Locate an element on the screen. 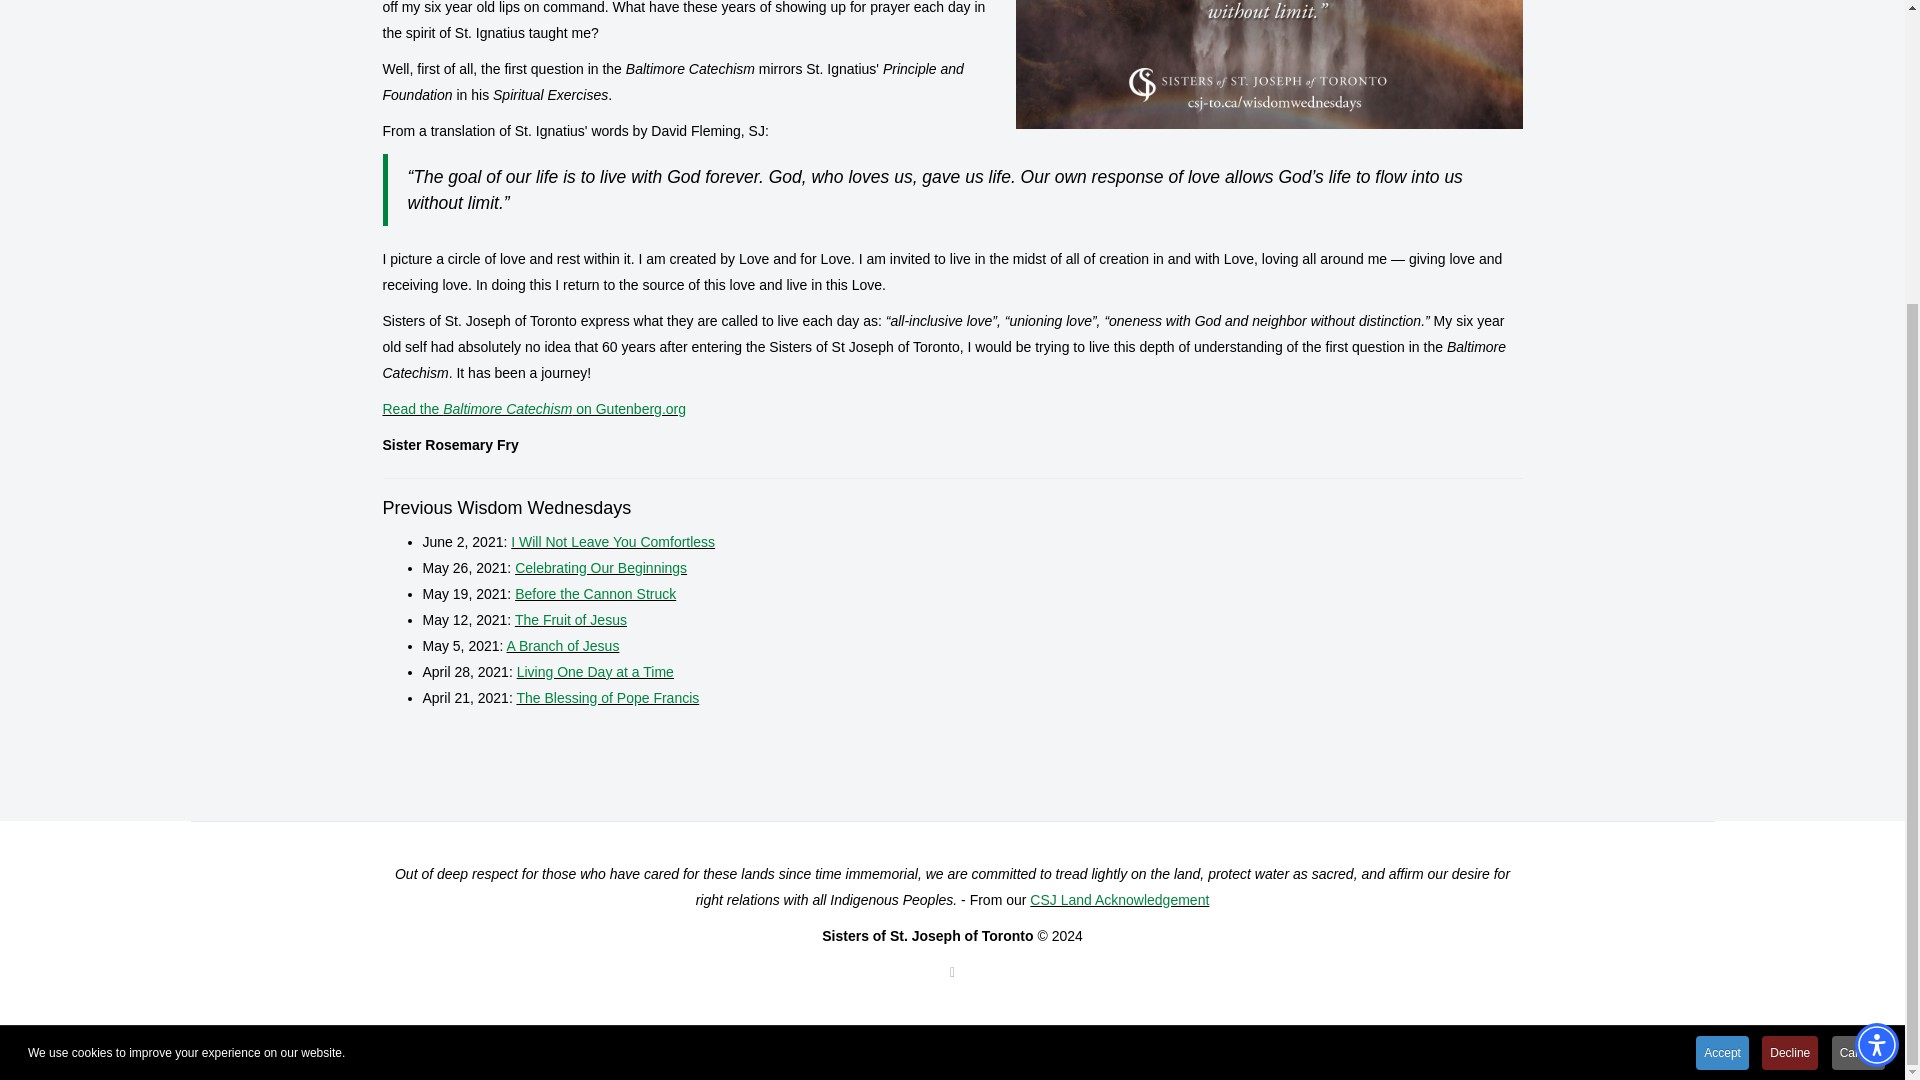 This screenshot has width=1920, height=1080. Read the Baltimore Catechism on Gutenberg.org is located at coordinates (534, 408).